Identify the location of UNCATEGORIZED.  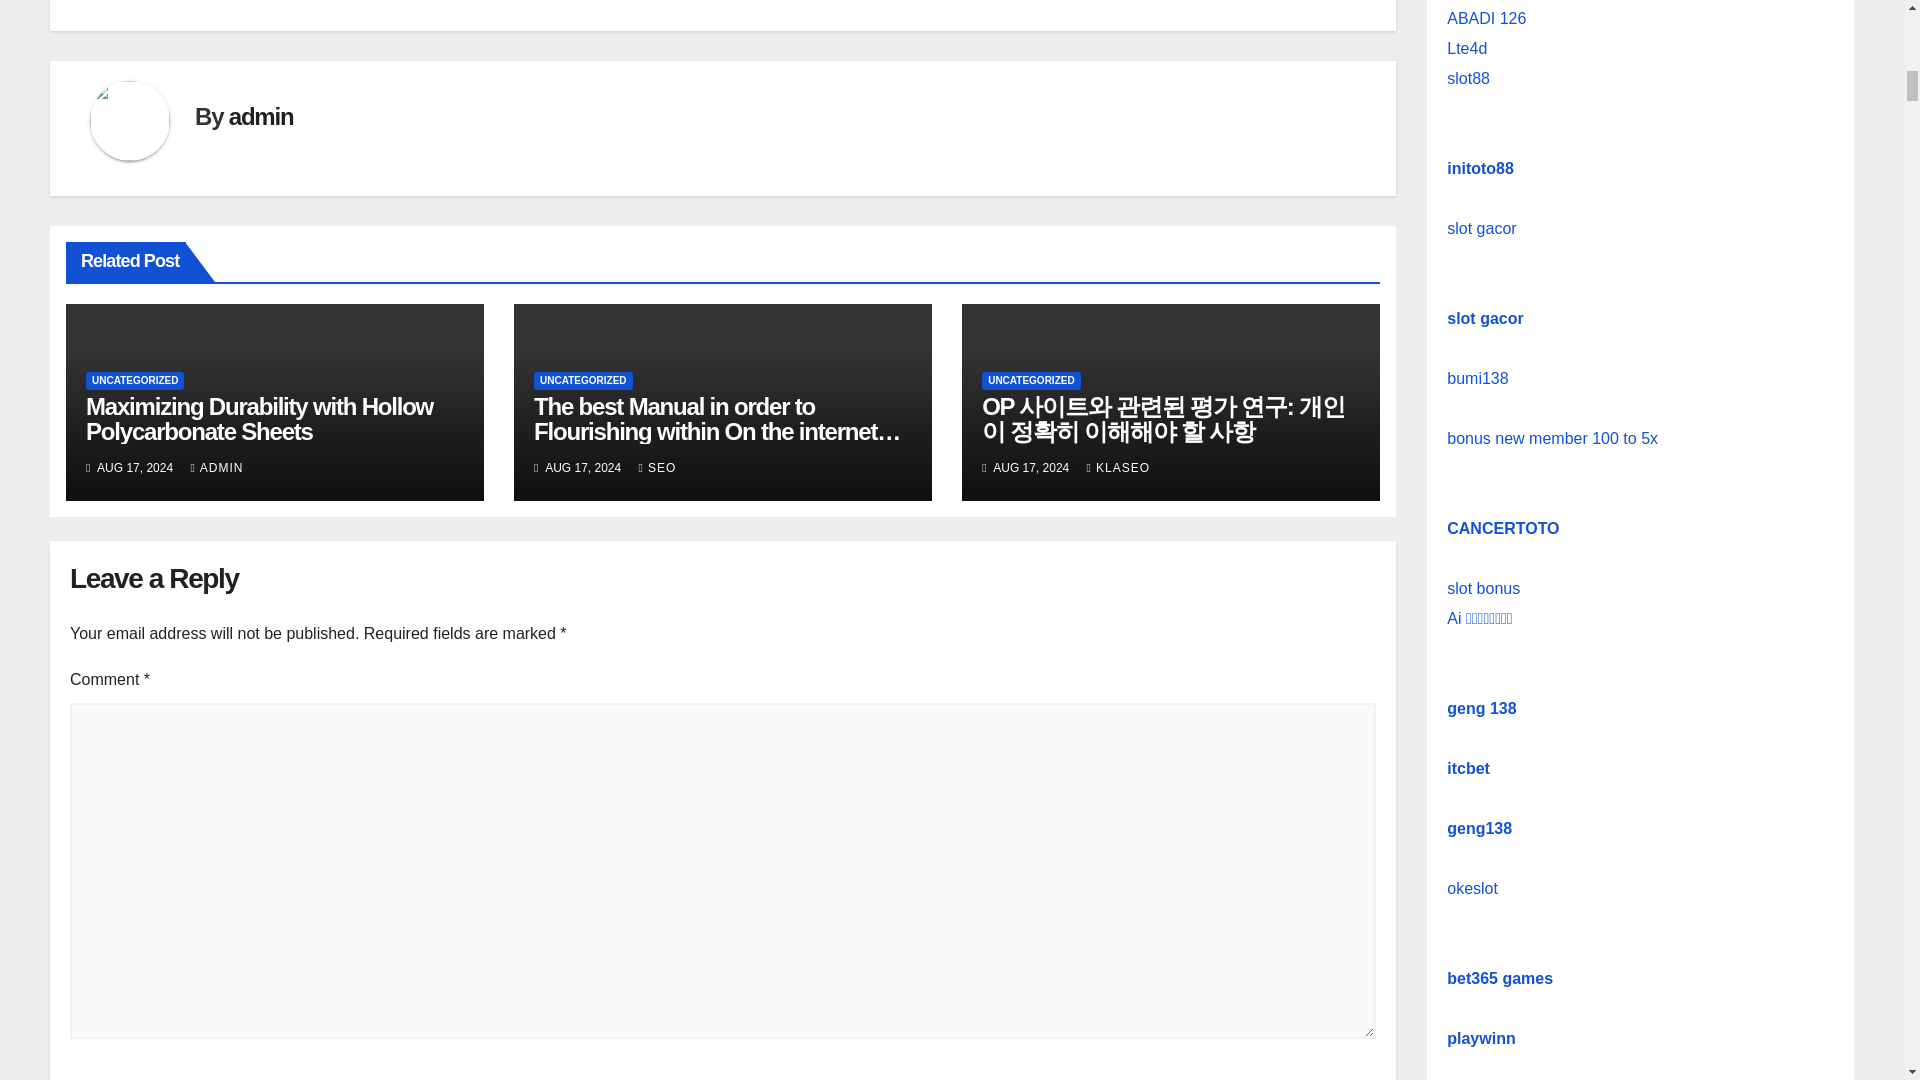
(135, 380).